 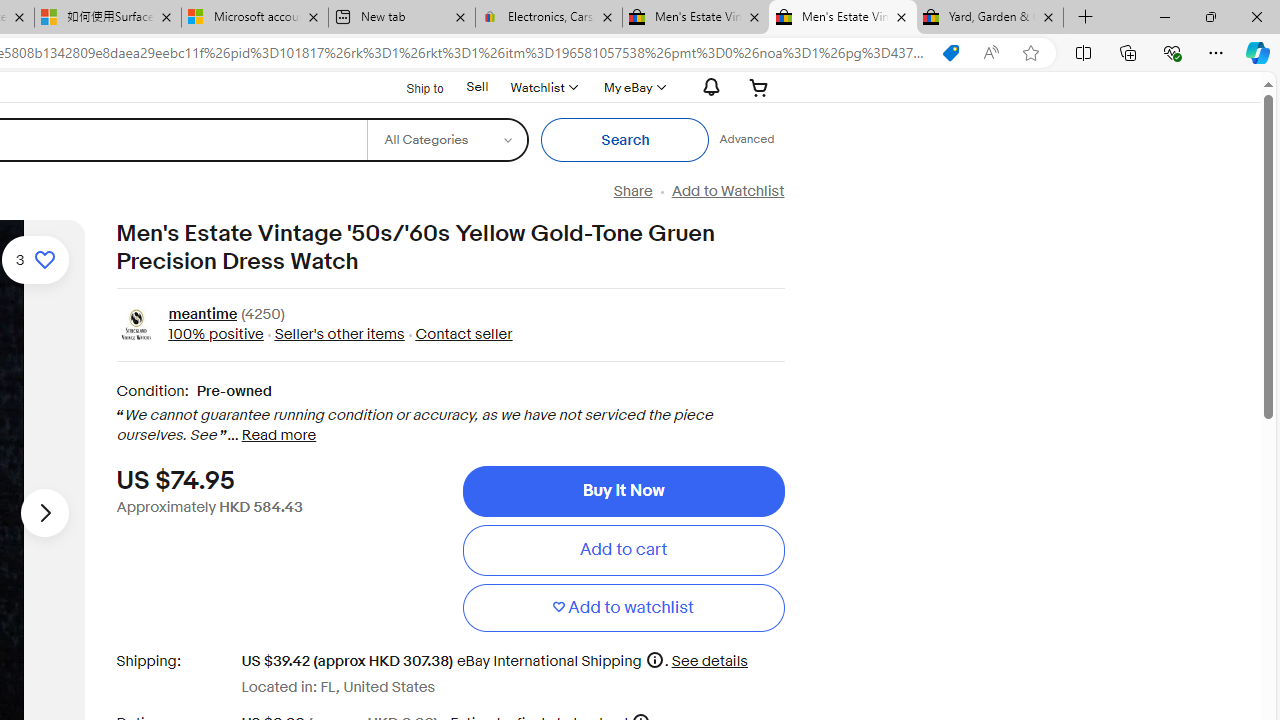 I want to click on This site has coupons! Shopping in Microsoft Edge, so click(x=950, y=53).